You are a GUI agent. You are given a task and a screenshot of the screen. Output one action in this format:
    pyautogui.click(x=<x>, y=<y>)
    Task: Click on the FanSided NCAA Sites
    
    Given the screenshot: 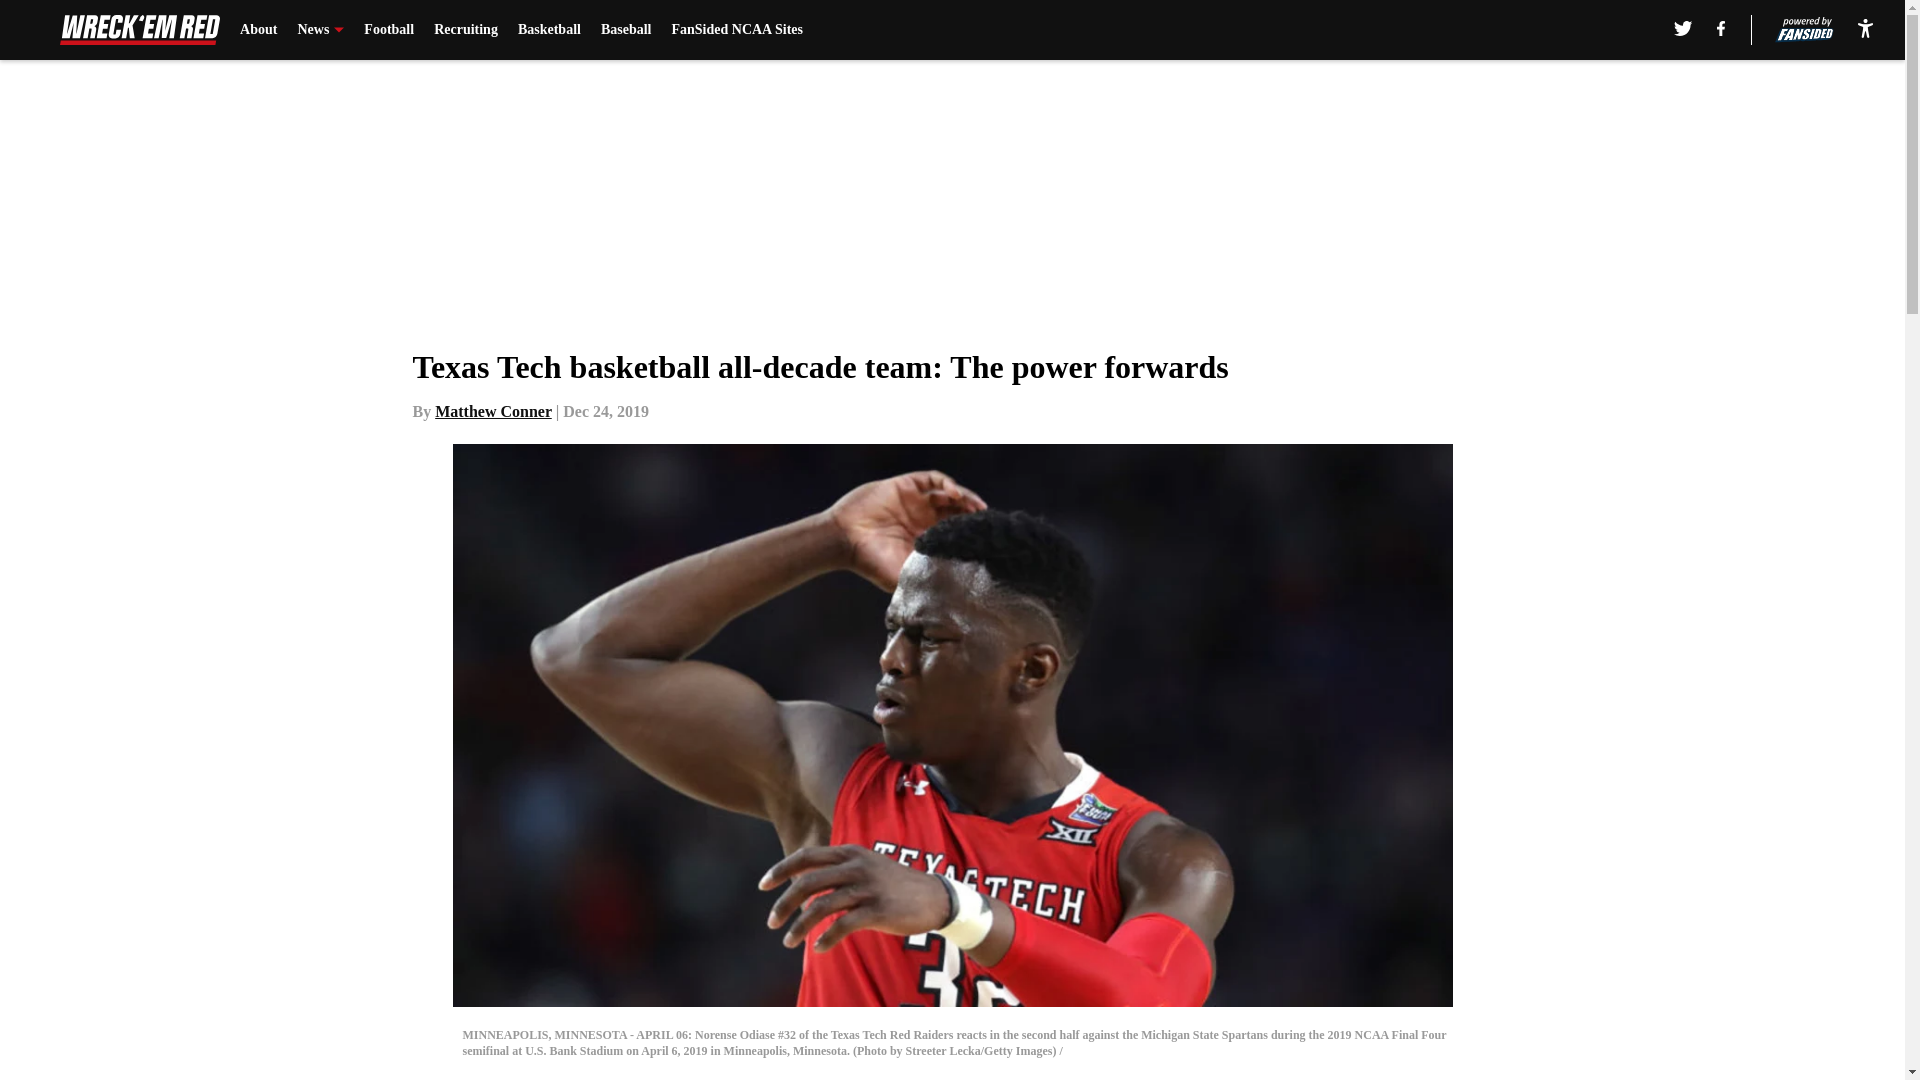 What is the action you would take?
    pyautogui.click(x=736, y=30)
    